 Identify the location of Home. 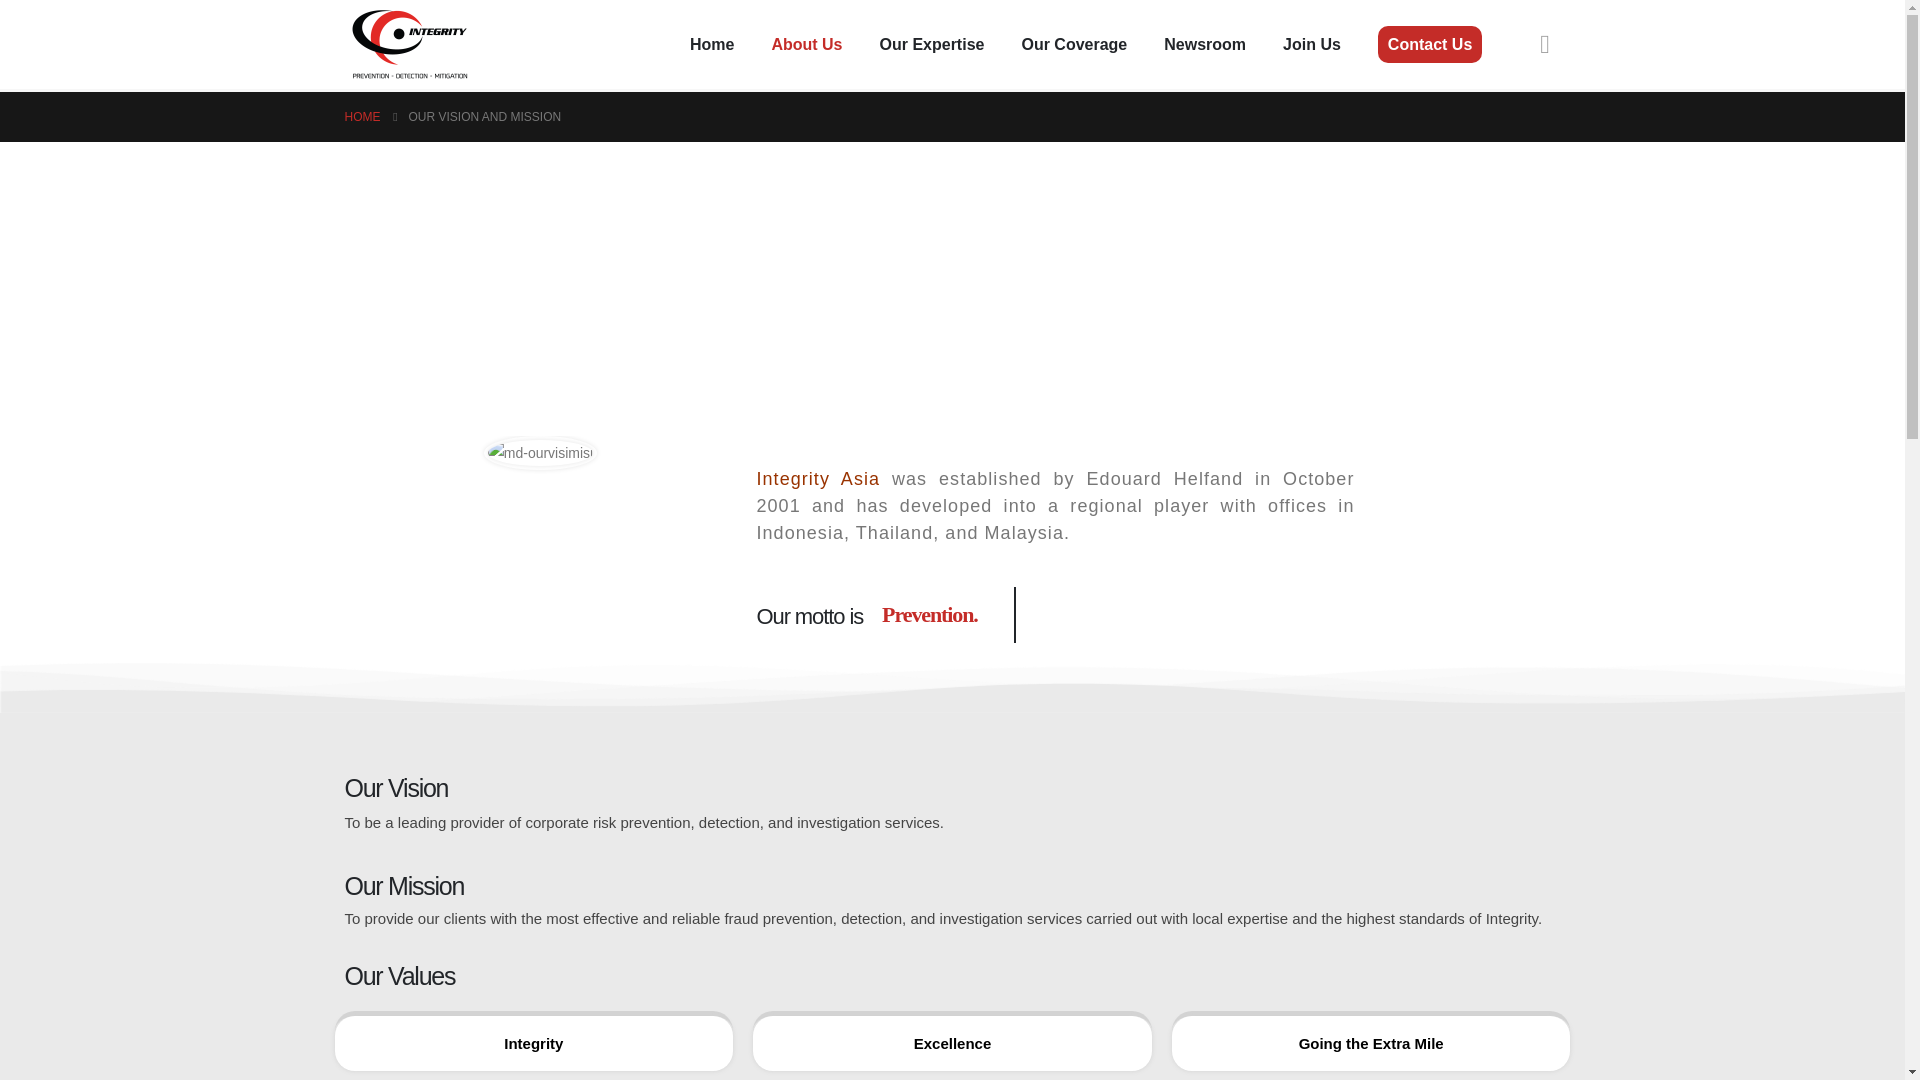
(712, 43).